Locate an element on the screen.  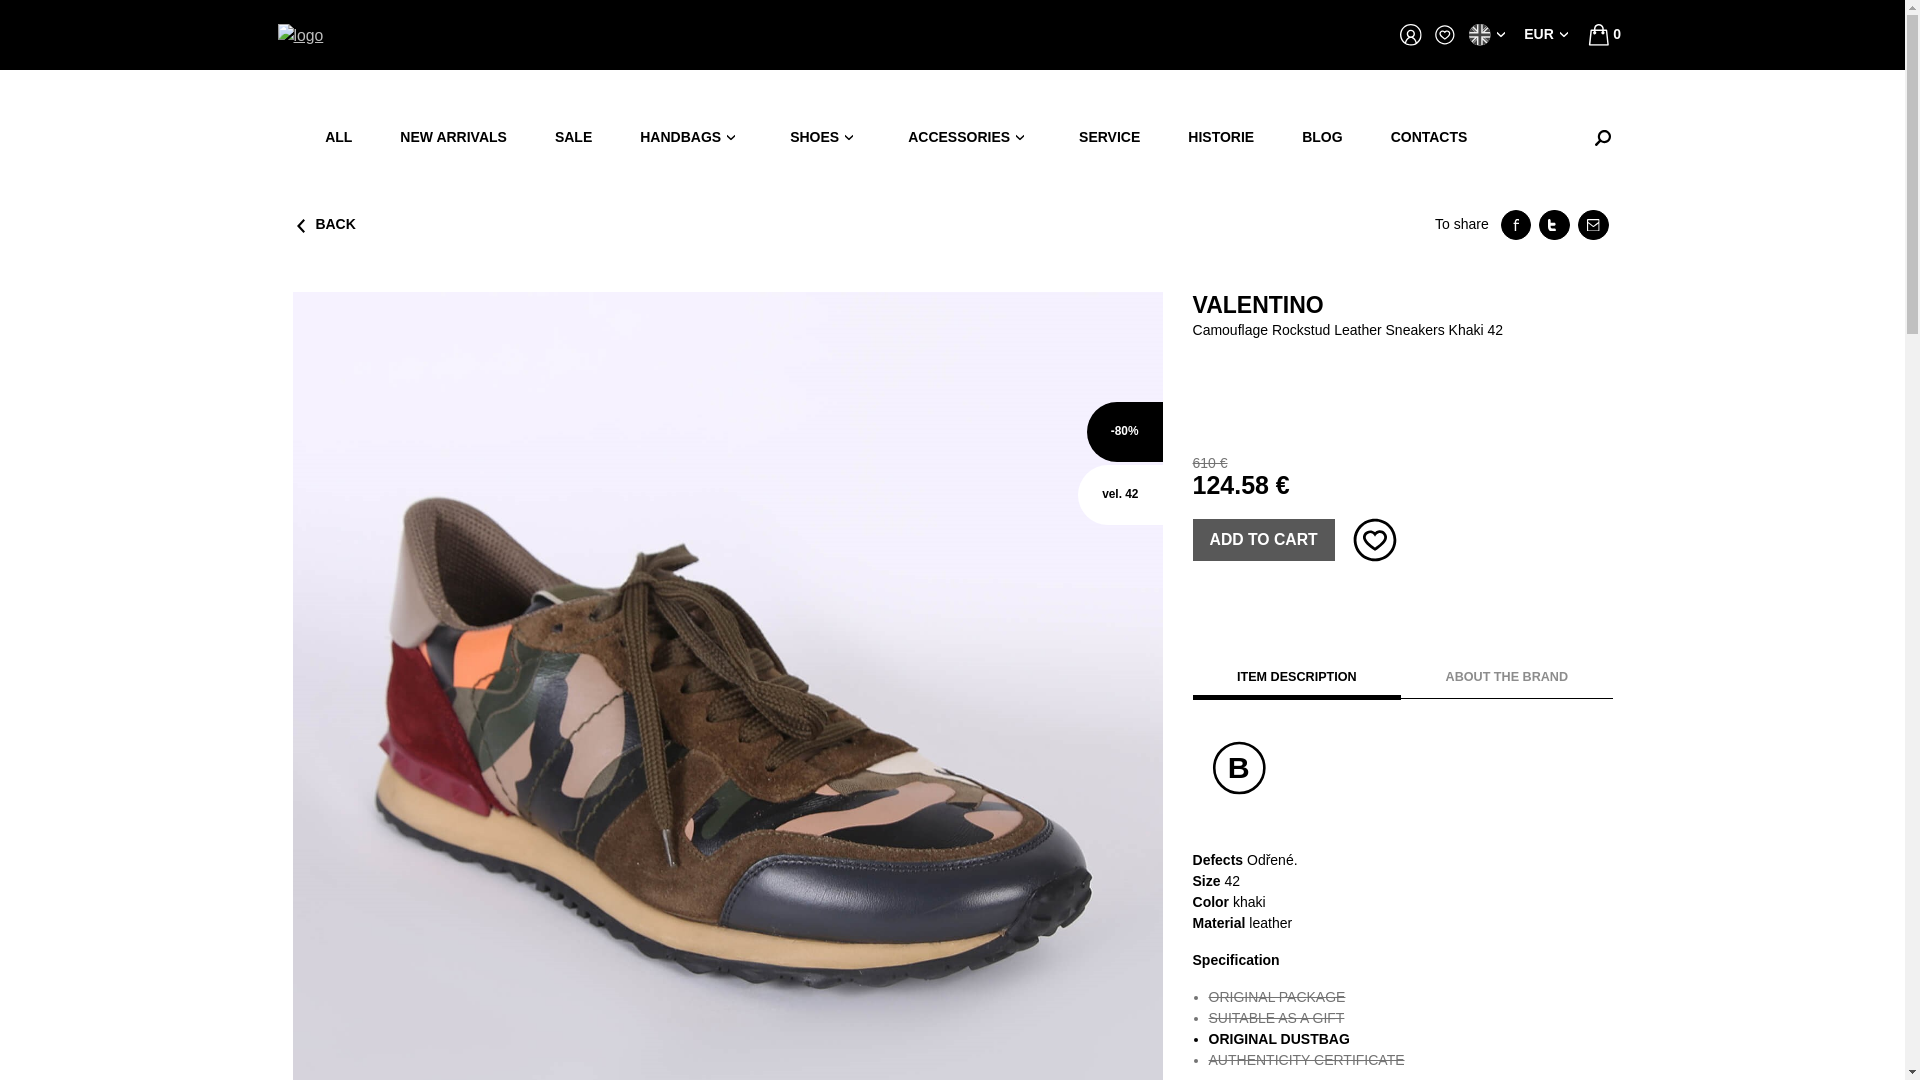
language is located at coordinates (1488, 35).